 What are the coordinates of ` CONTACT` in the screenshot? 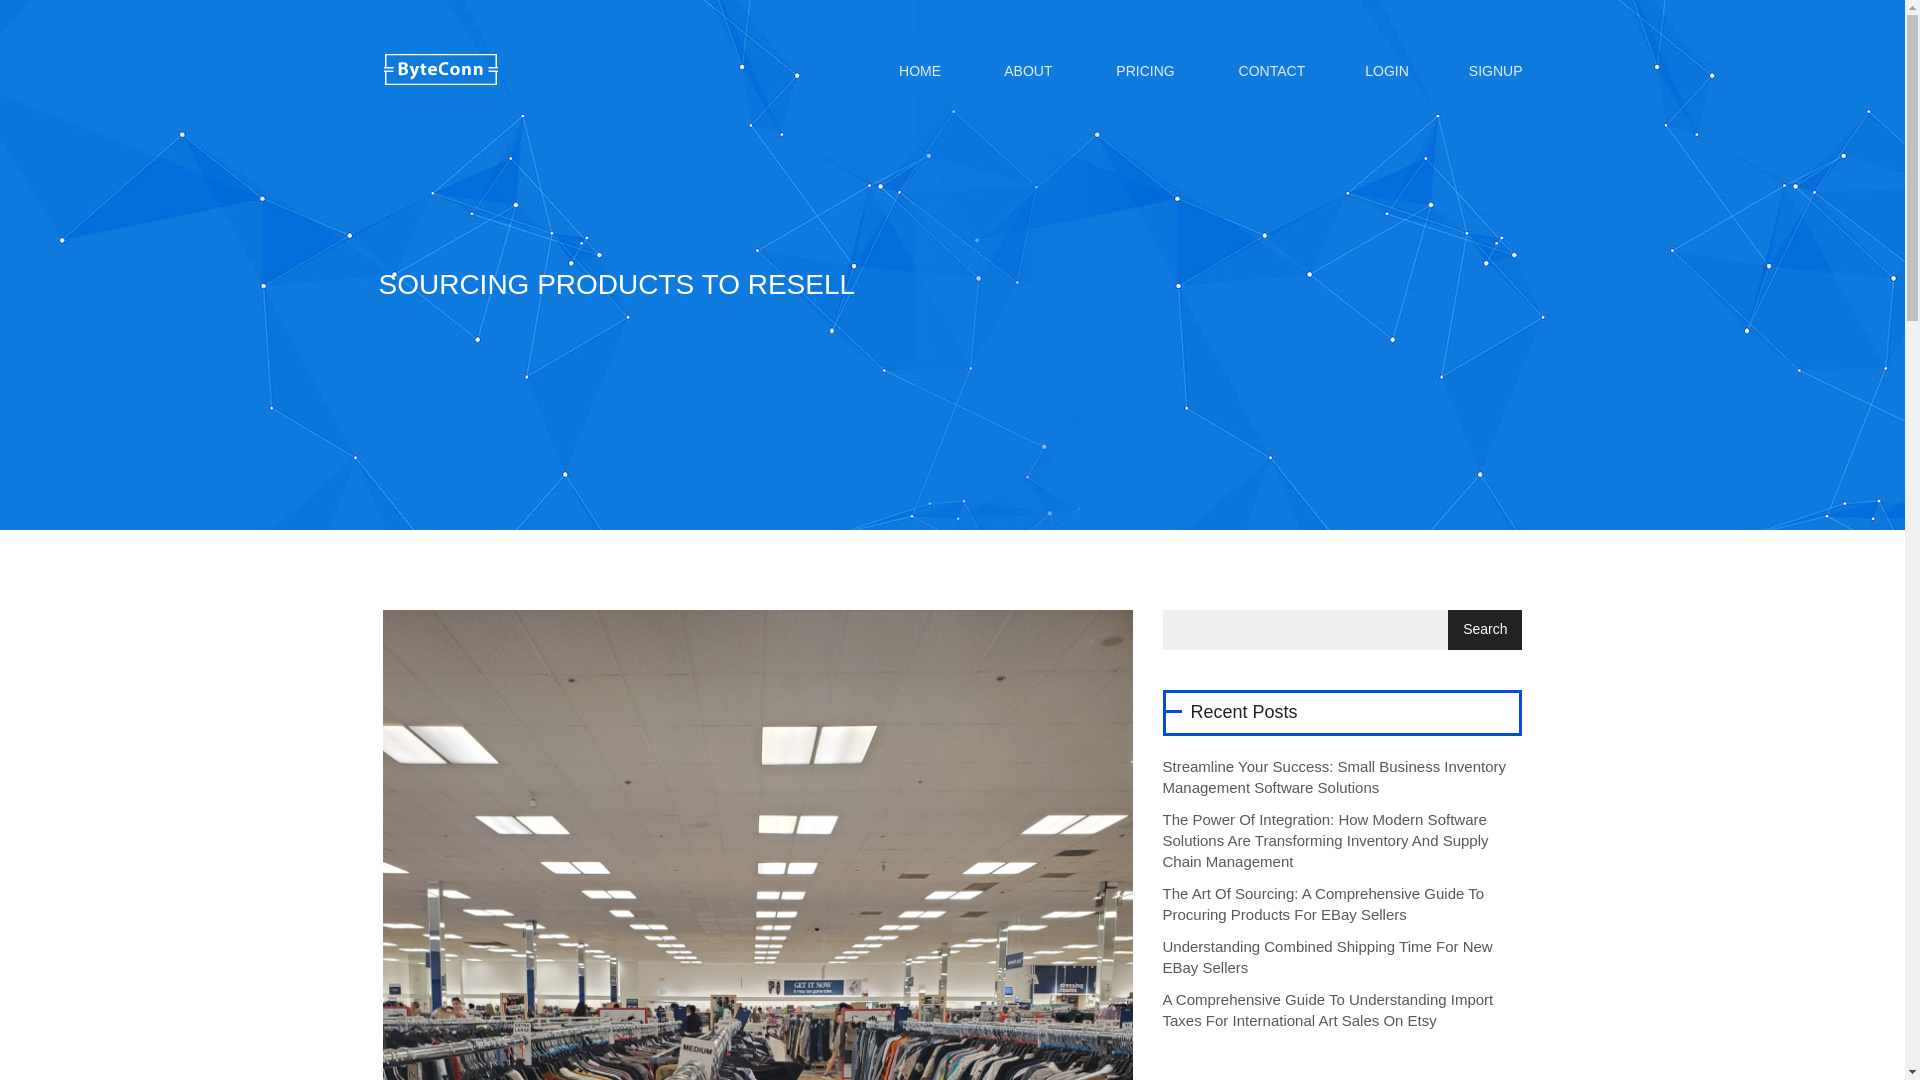 It's located at (1270, 70).